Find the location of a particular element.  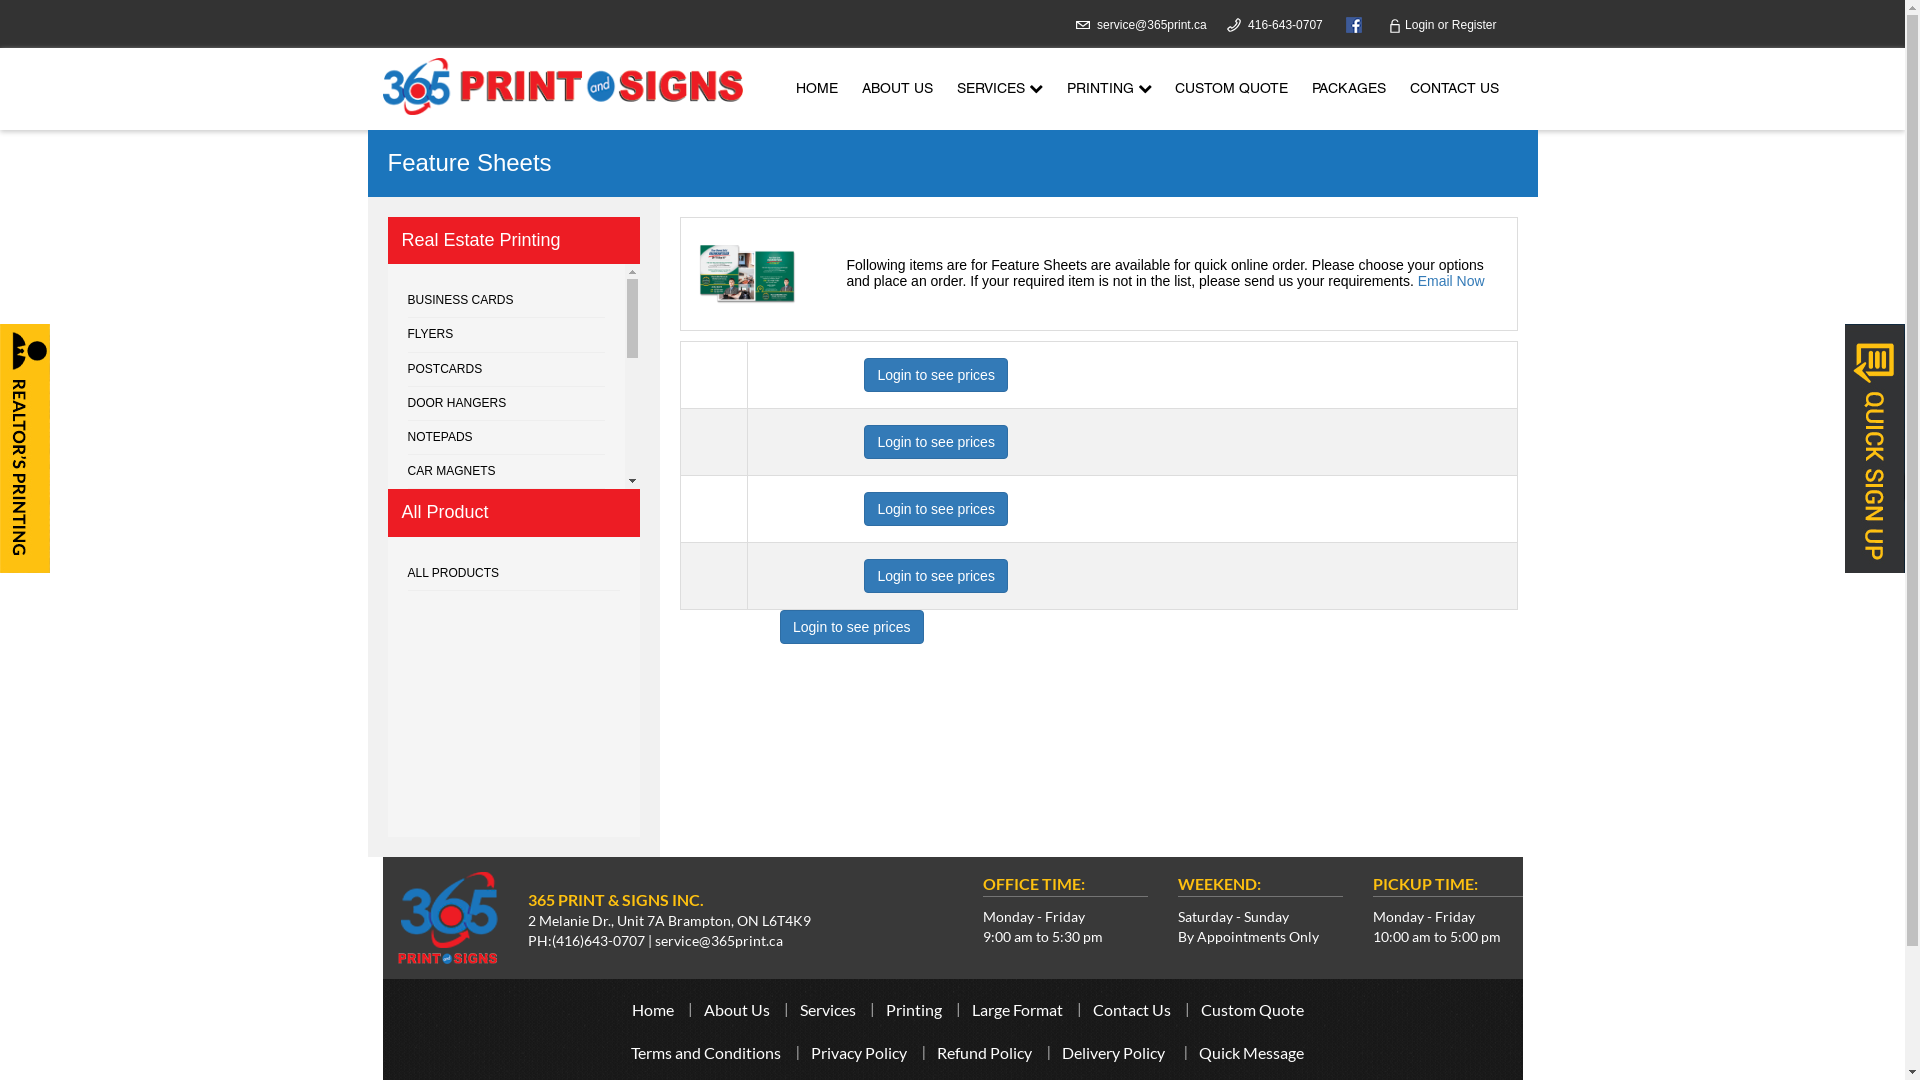

Home is located at coordinates (653, 1010).